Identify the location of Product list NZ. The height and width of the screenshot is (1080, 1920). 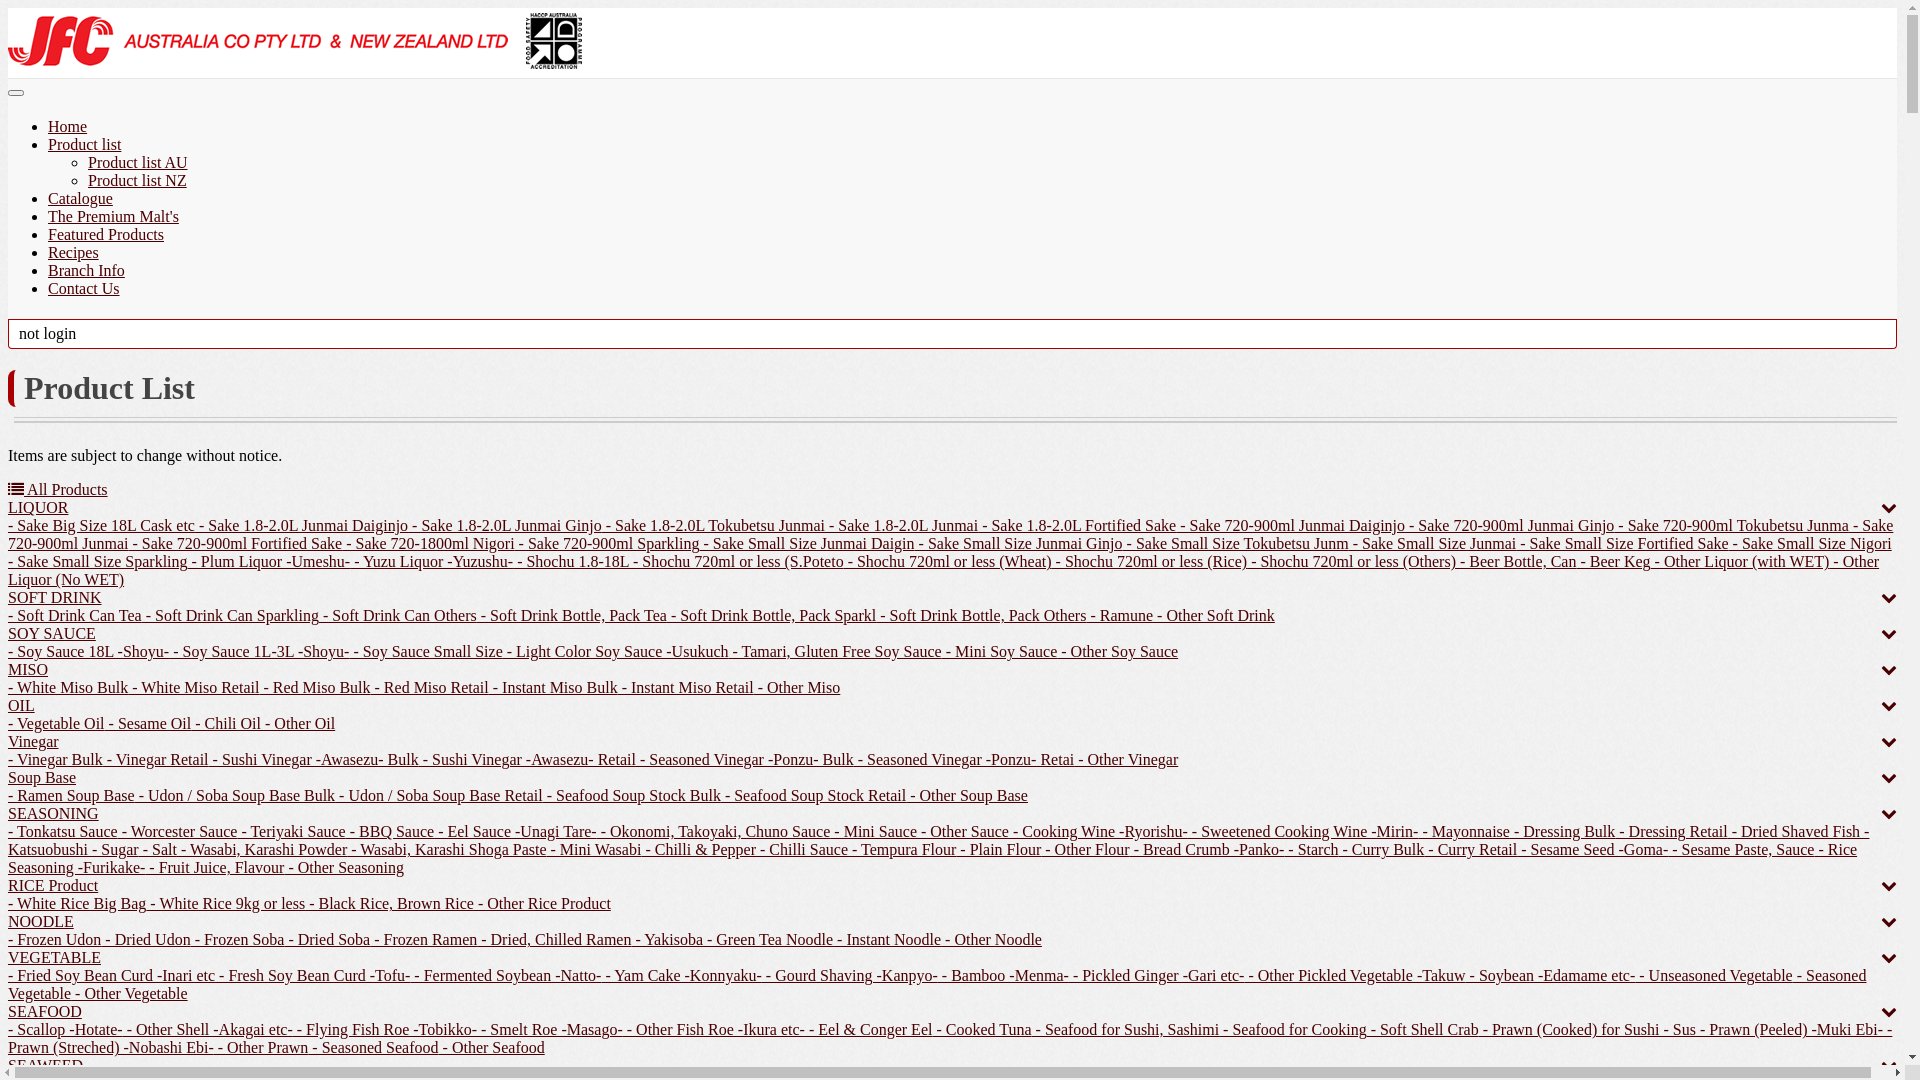
(138, 180).